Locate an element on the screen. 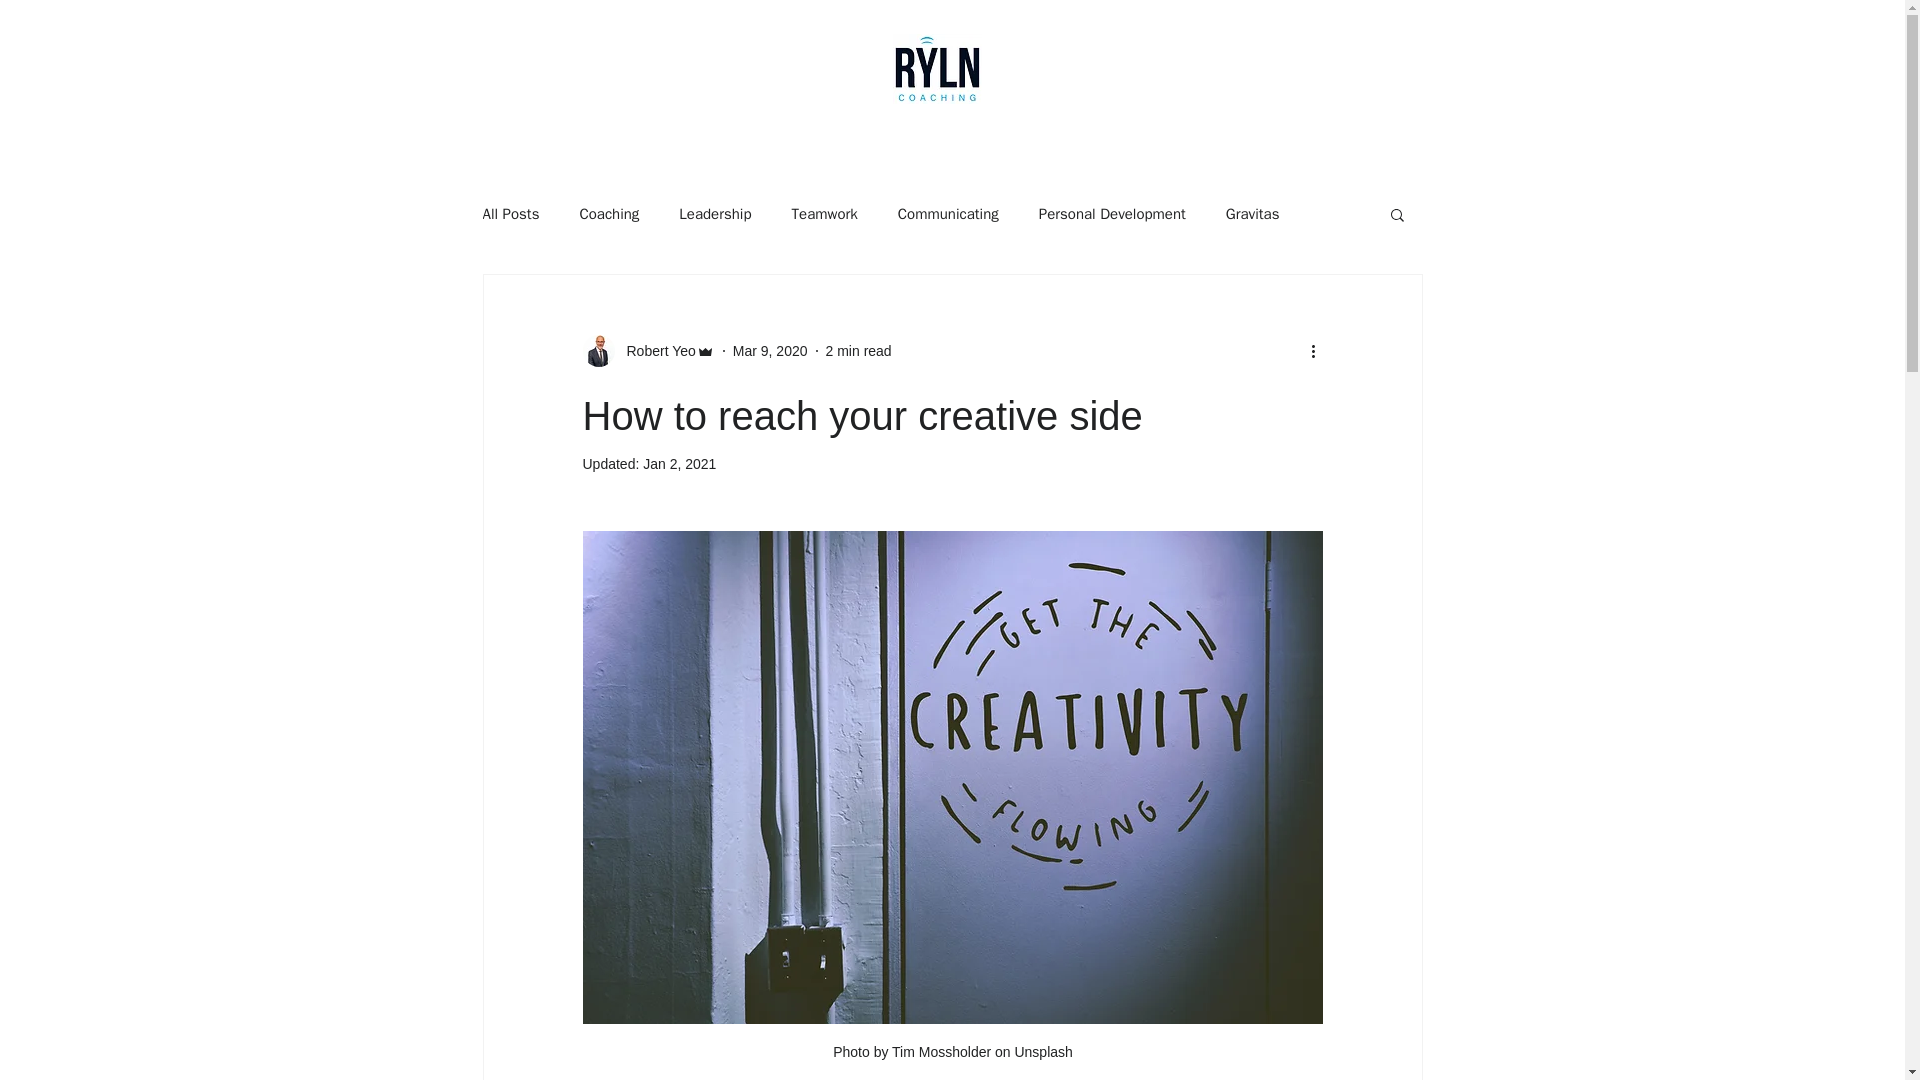 The height and width of the screenshot is (1080, 1920). All Posts is located at coordinates (510, 213).